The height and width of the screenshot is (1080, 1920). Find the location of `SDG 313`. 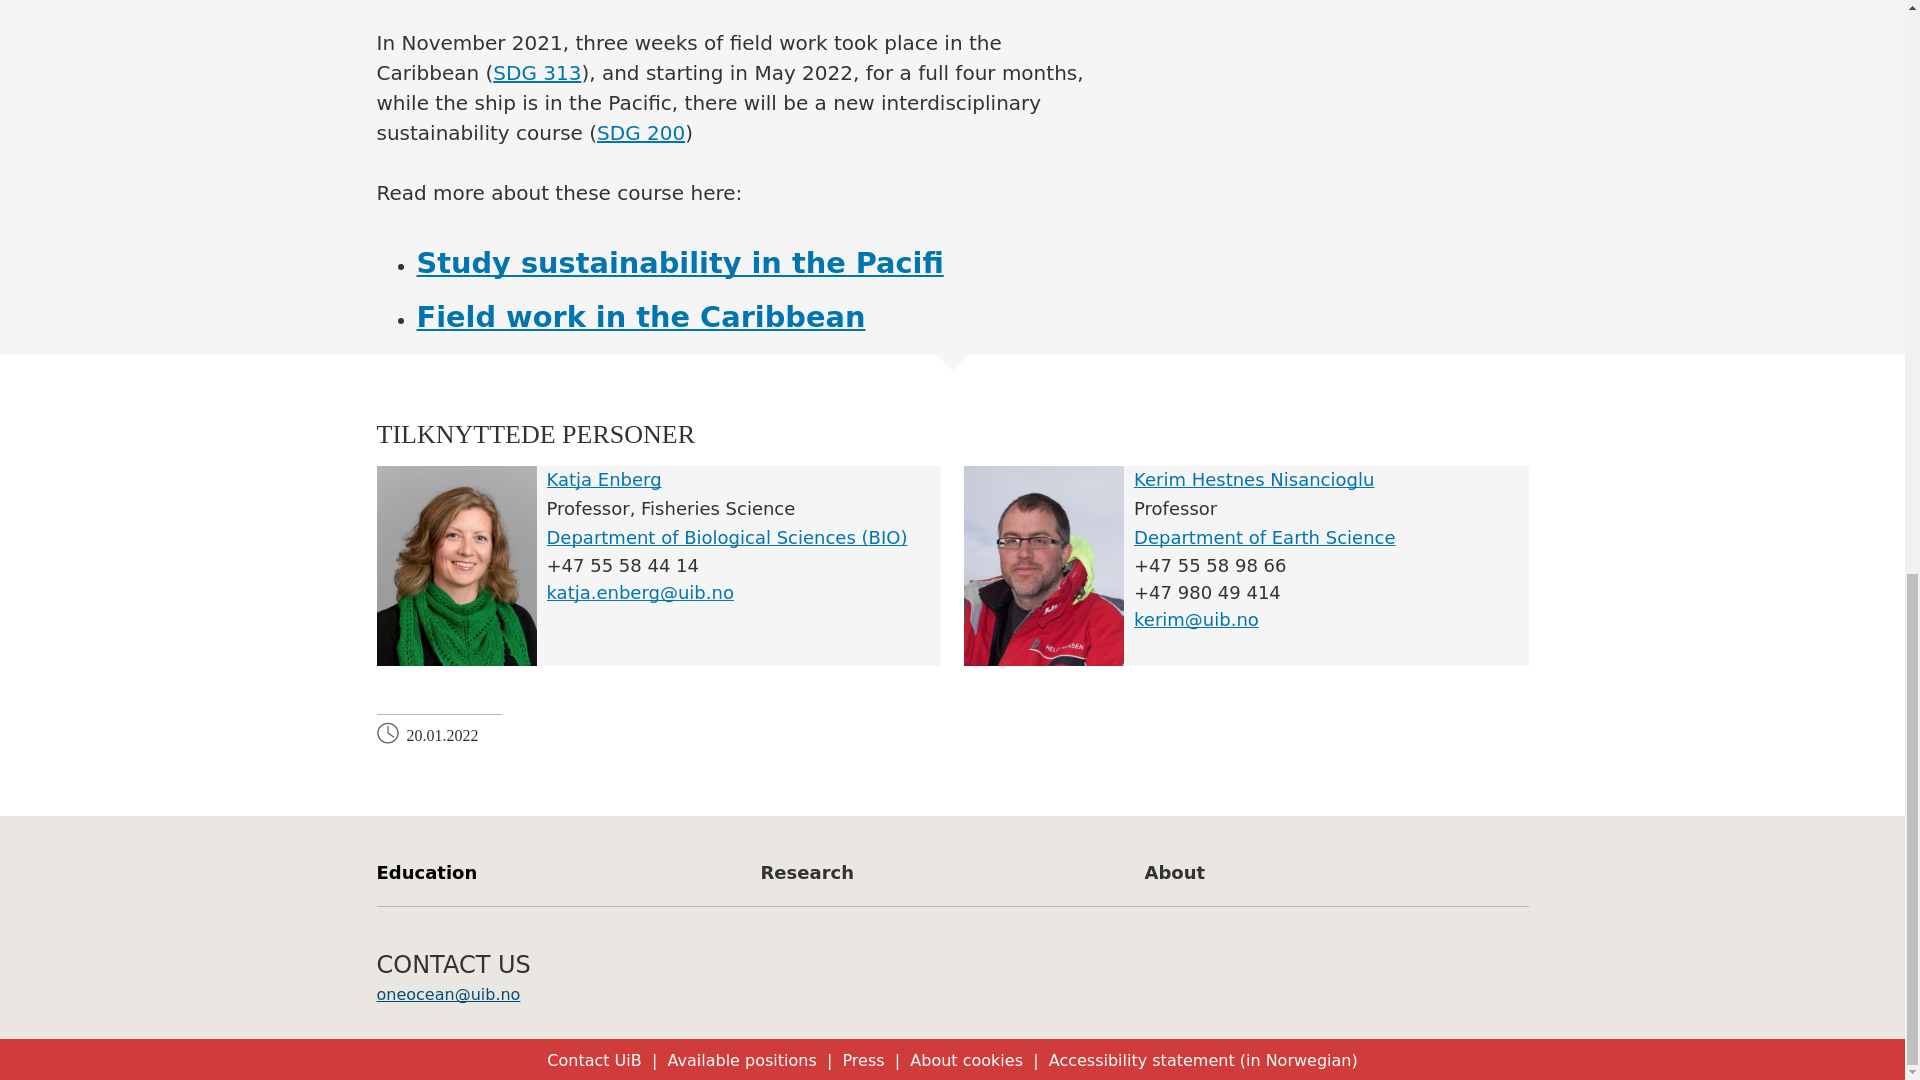

SDG 313 is located at coordinates (537, 72).